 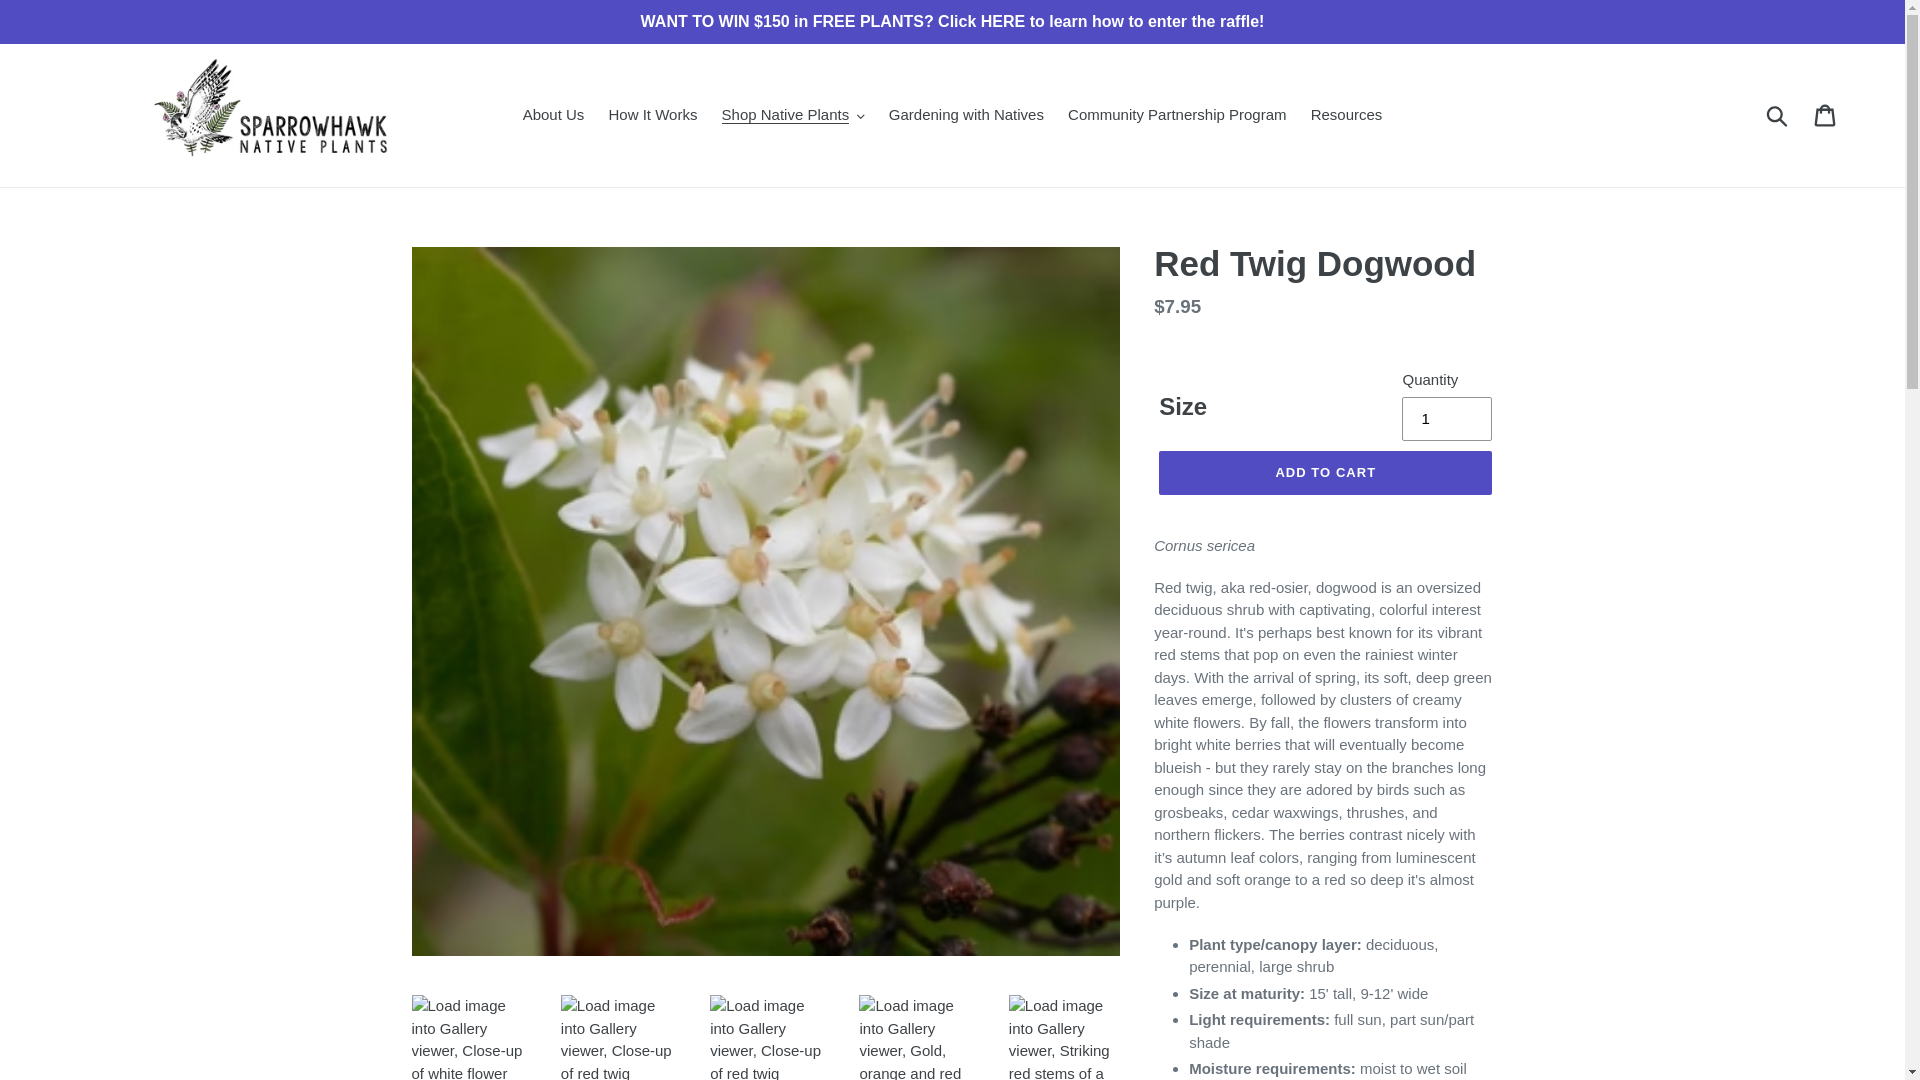 What do you see at coordinates (1347, 115) in the screenshot?
I see `Resources` at bounding box center [1347, 115].